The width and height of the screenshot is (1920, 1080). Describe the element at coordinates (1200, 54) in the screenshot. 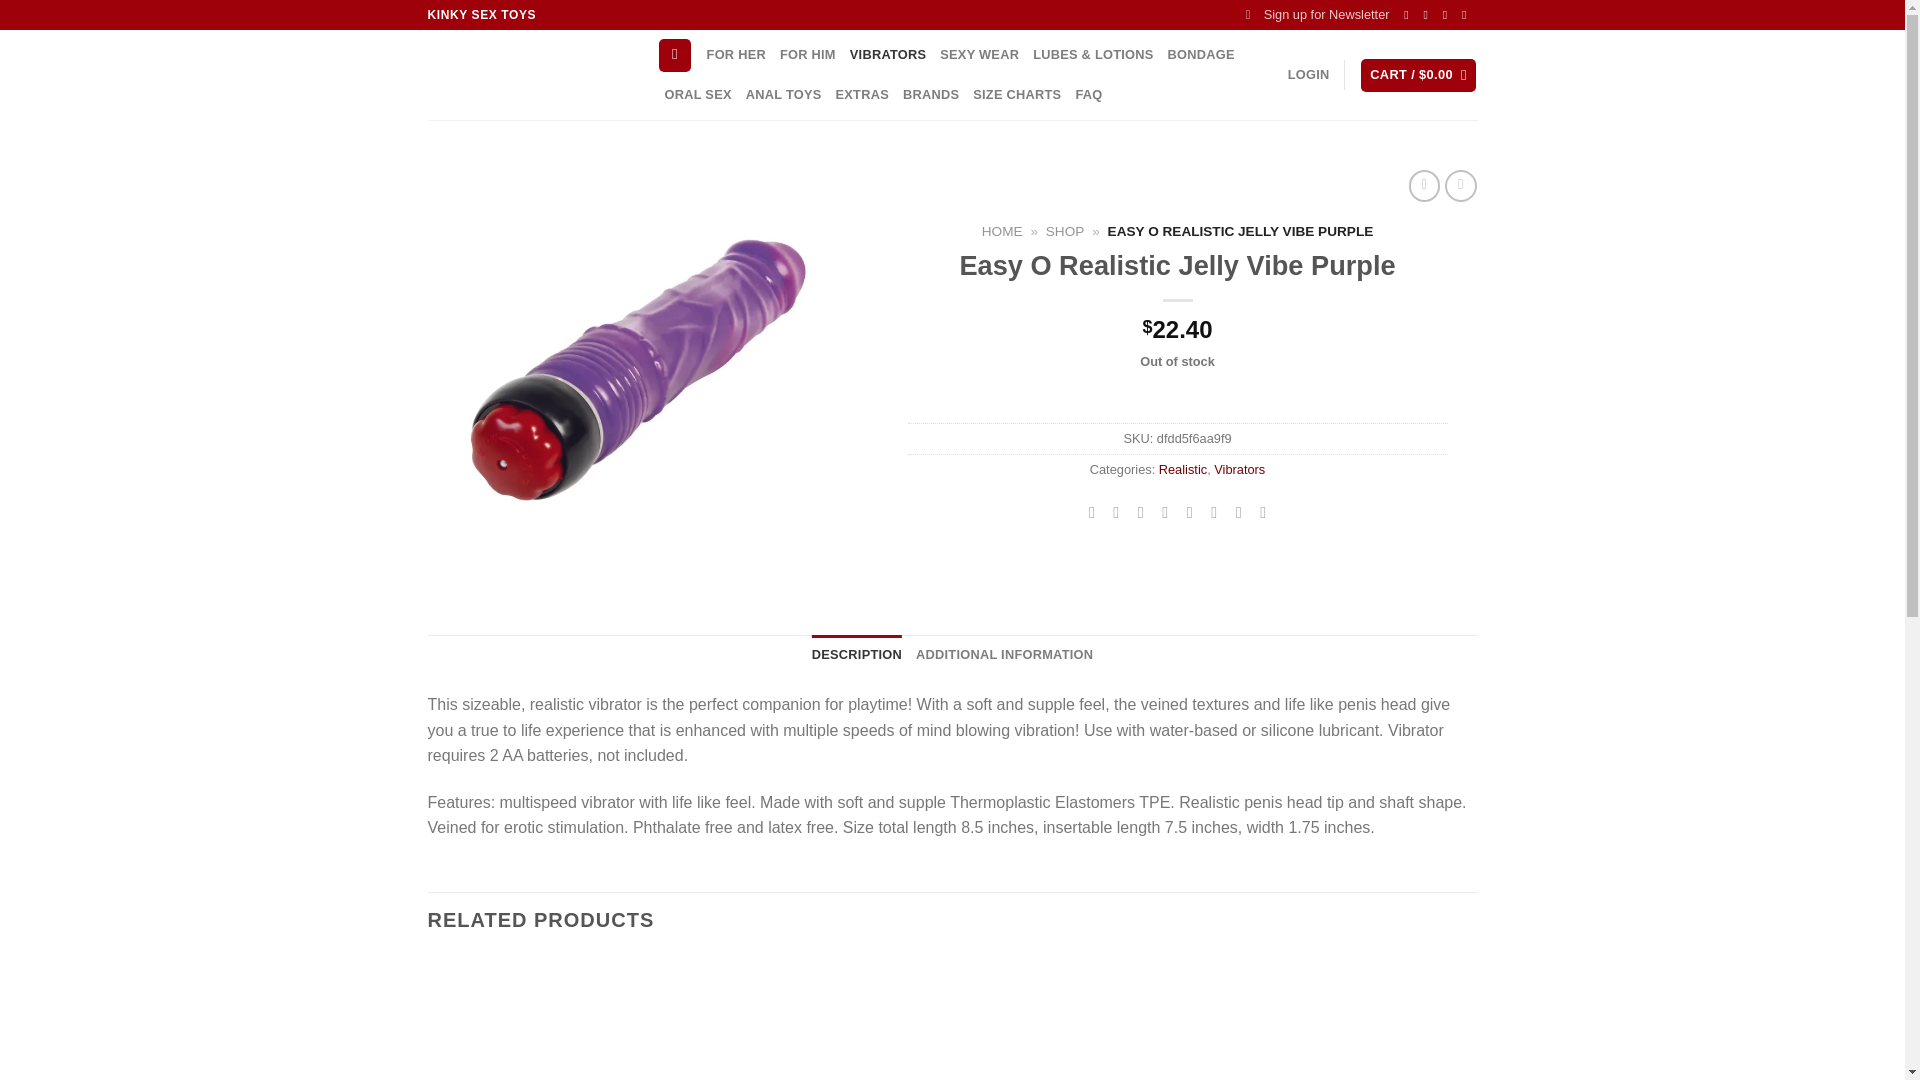

I see `BONDAGE` at that location.